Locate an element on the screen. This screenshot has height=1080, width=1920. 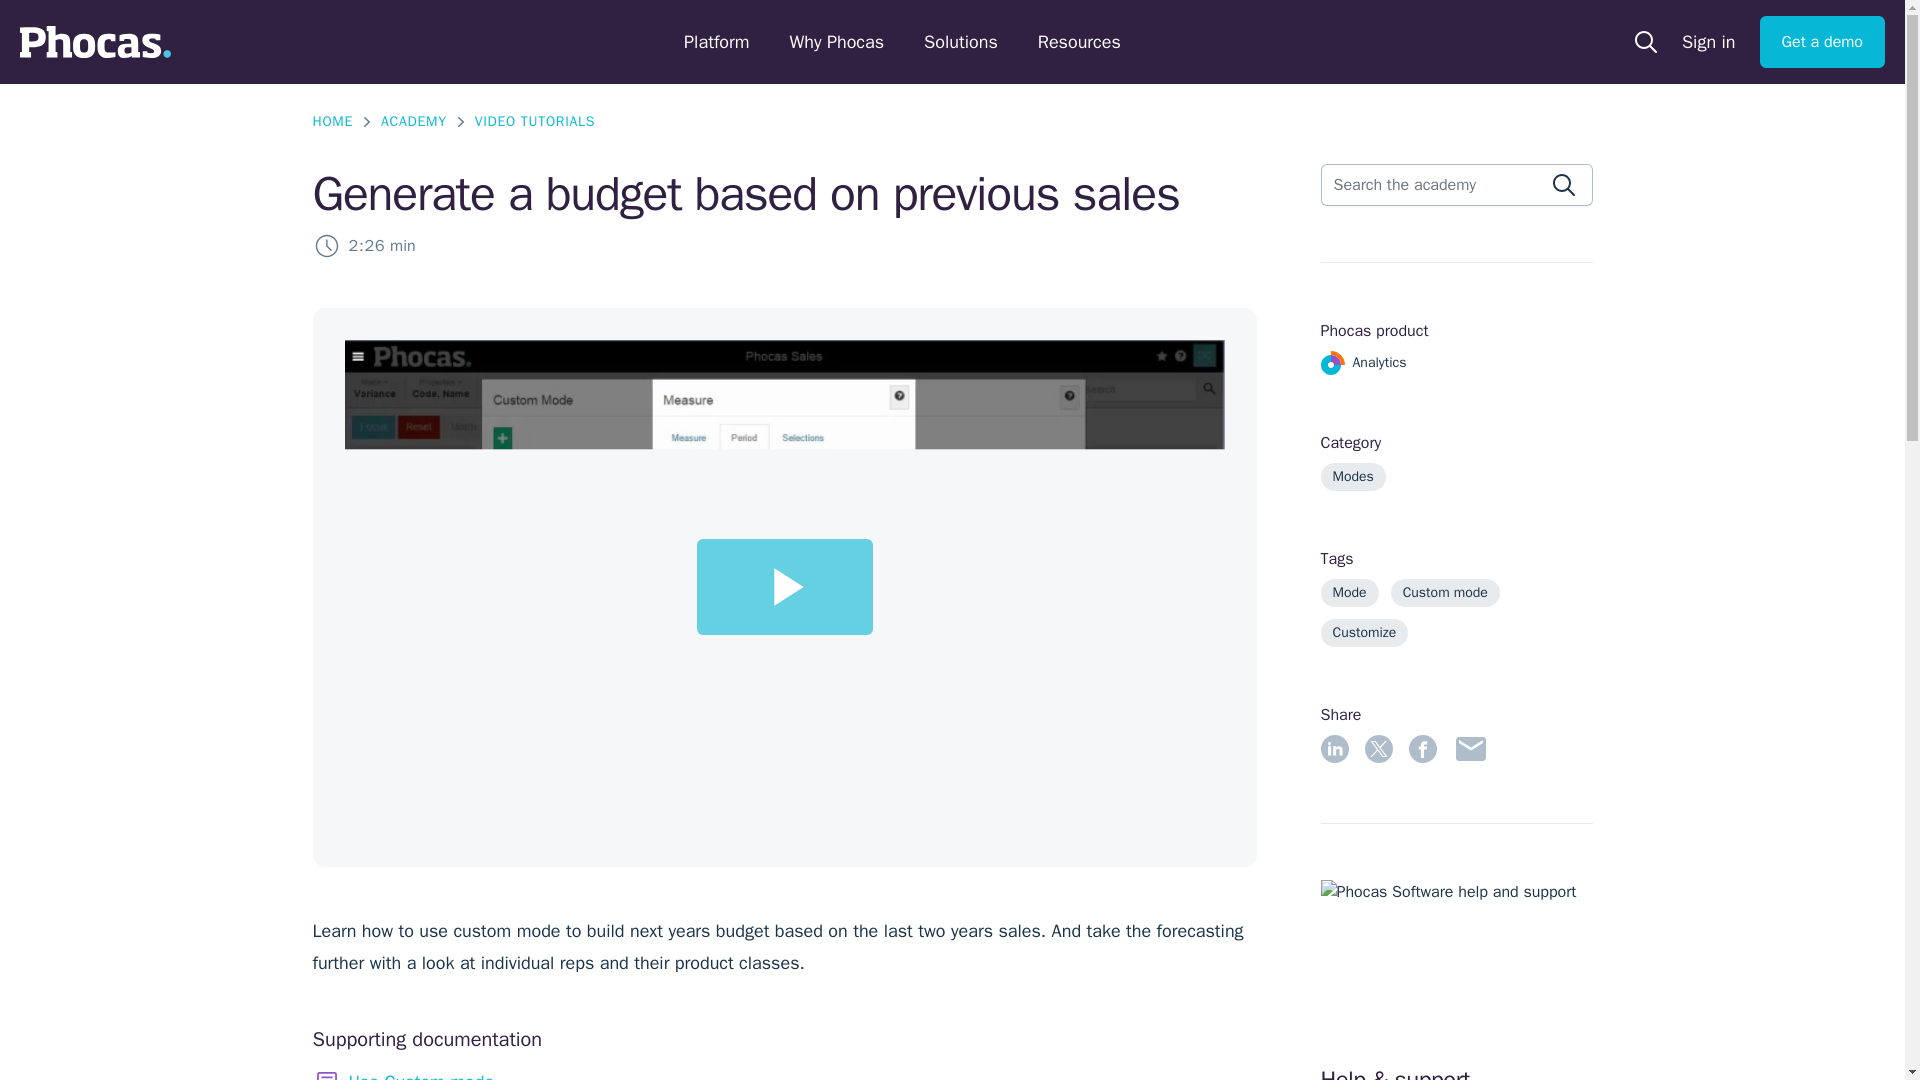
Sign in is located at coordinates (1708, 42).